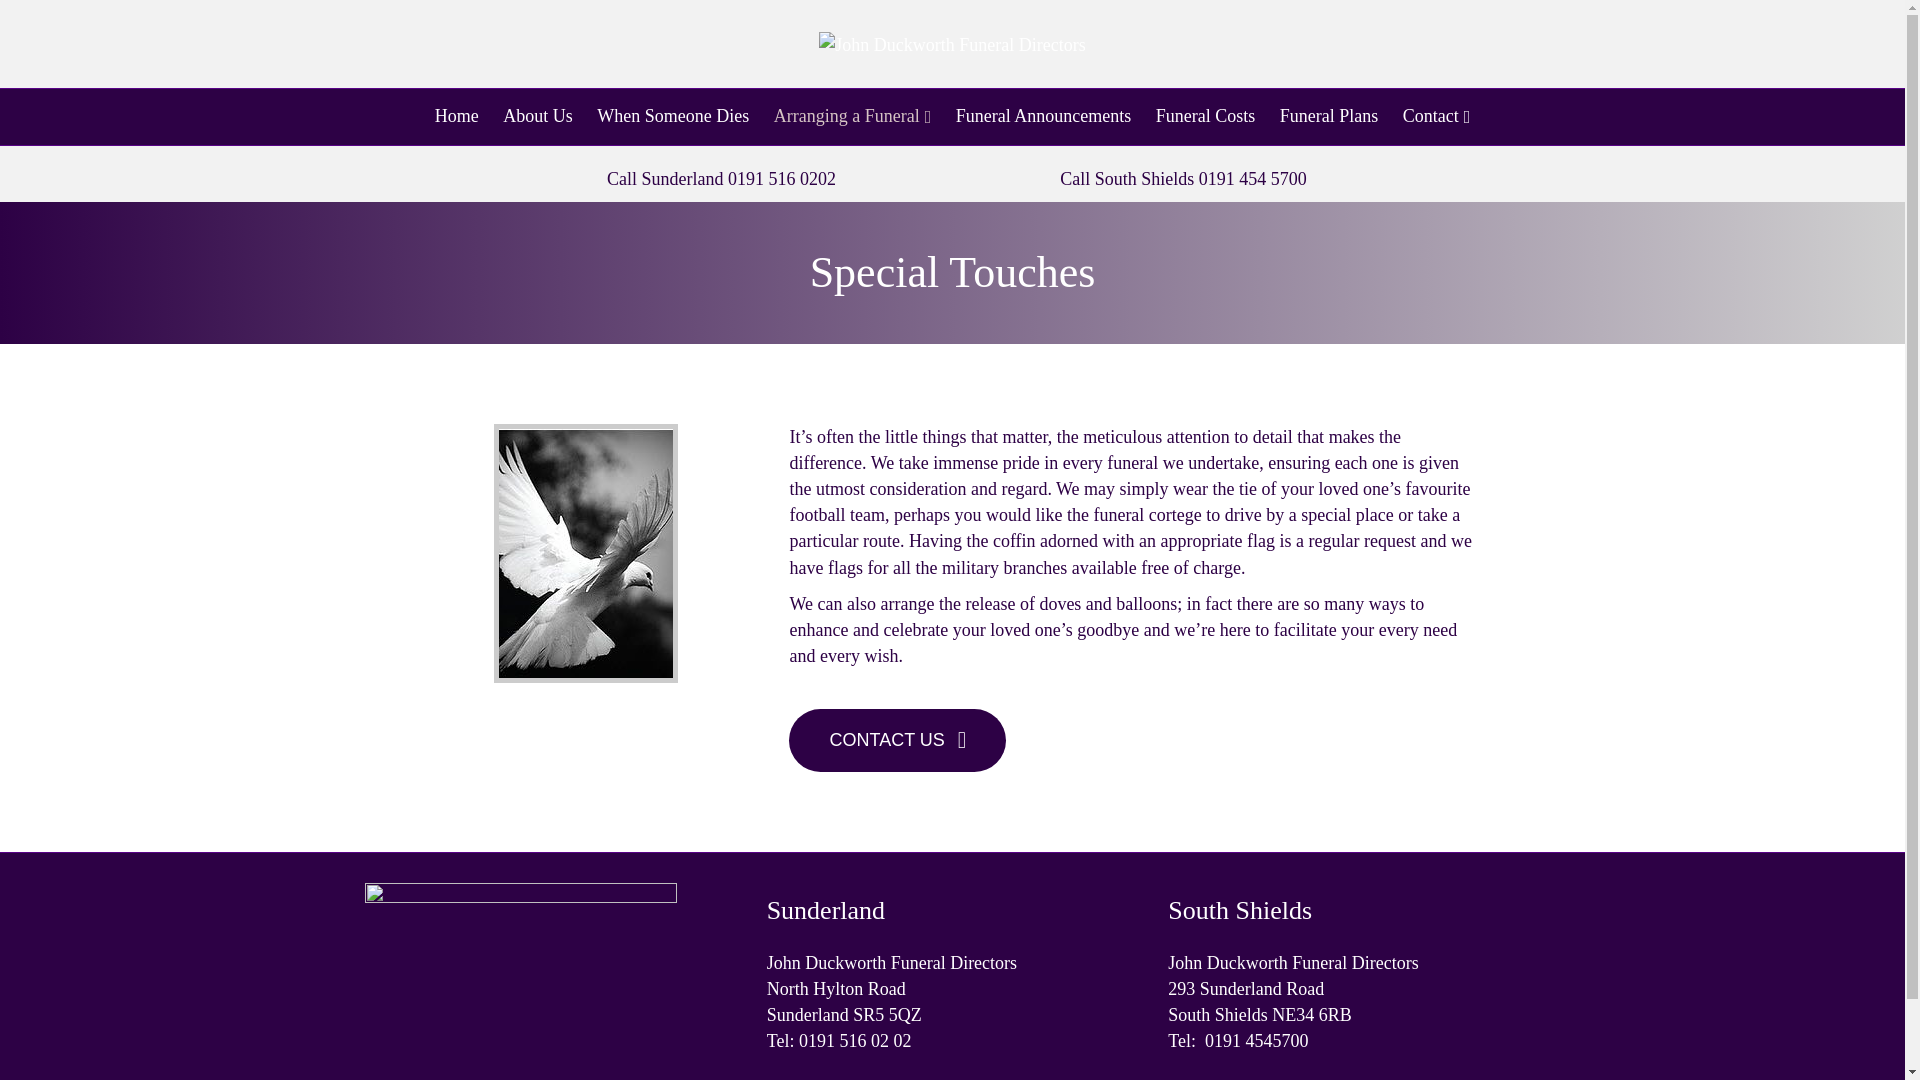 Image resolution: width=1920 pixels, height=1080 pixels. I want to click on Home, so click(456, 116).